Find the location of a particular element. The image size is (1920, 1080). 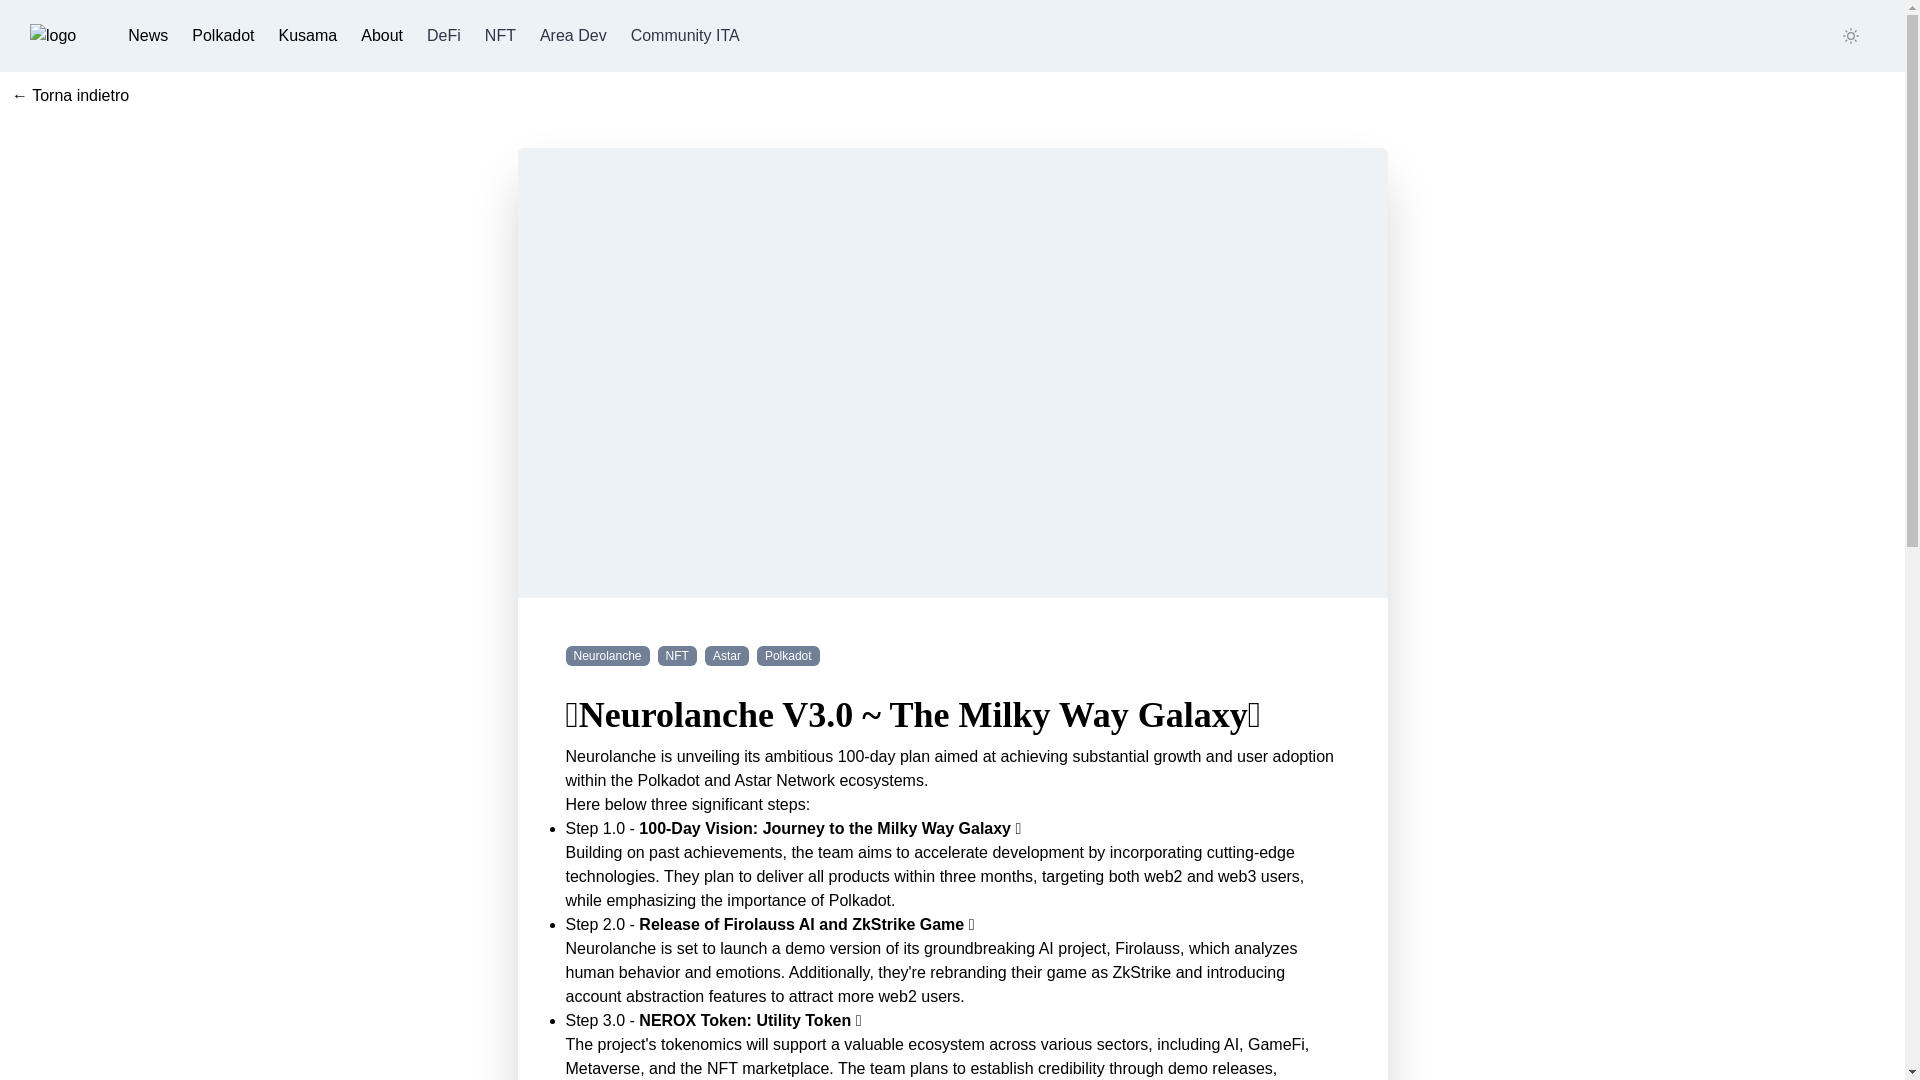

DeFi is located at coordinates (443, 36).